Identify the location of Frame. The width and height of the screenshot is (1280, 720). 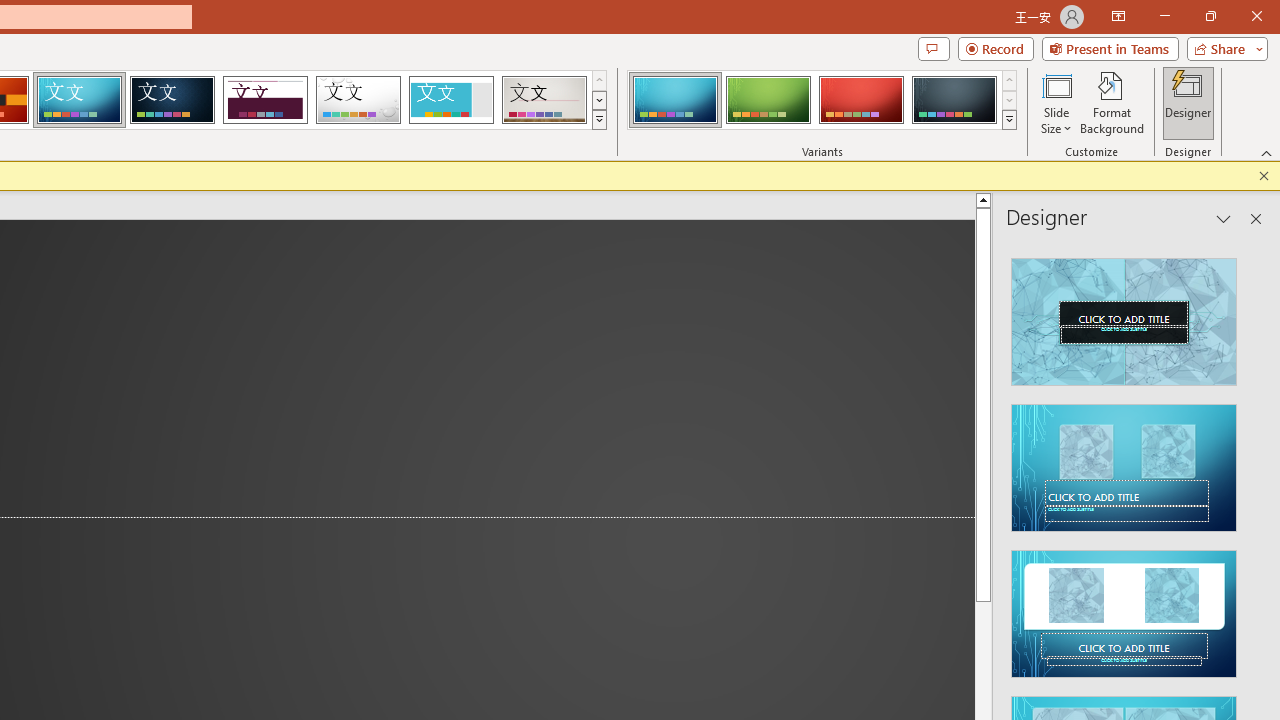
(450, 100).